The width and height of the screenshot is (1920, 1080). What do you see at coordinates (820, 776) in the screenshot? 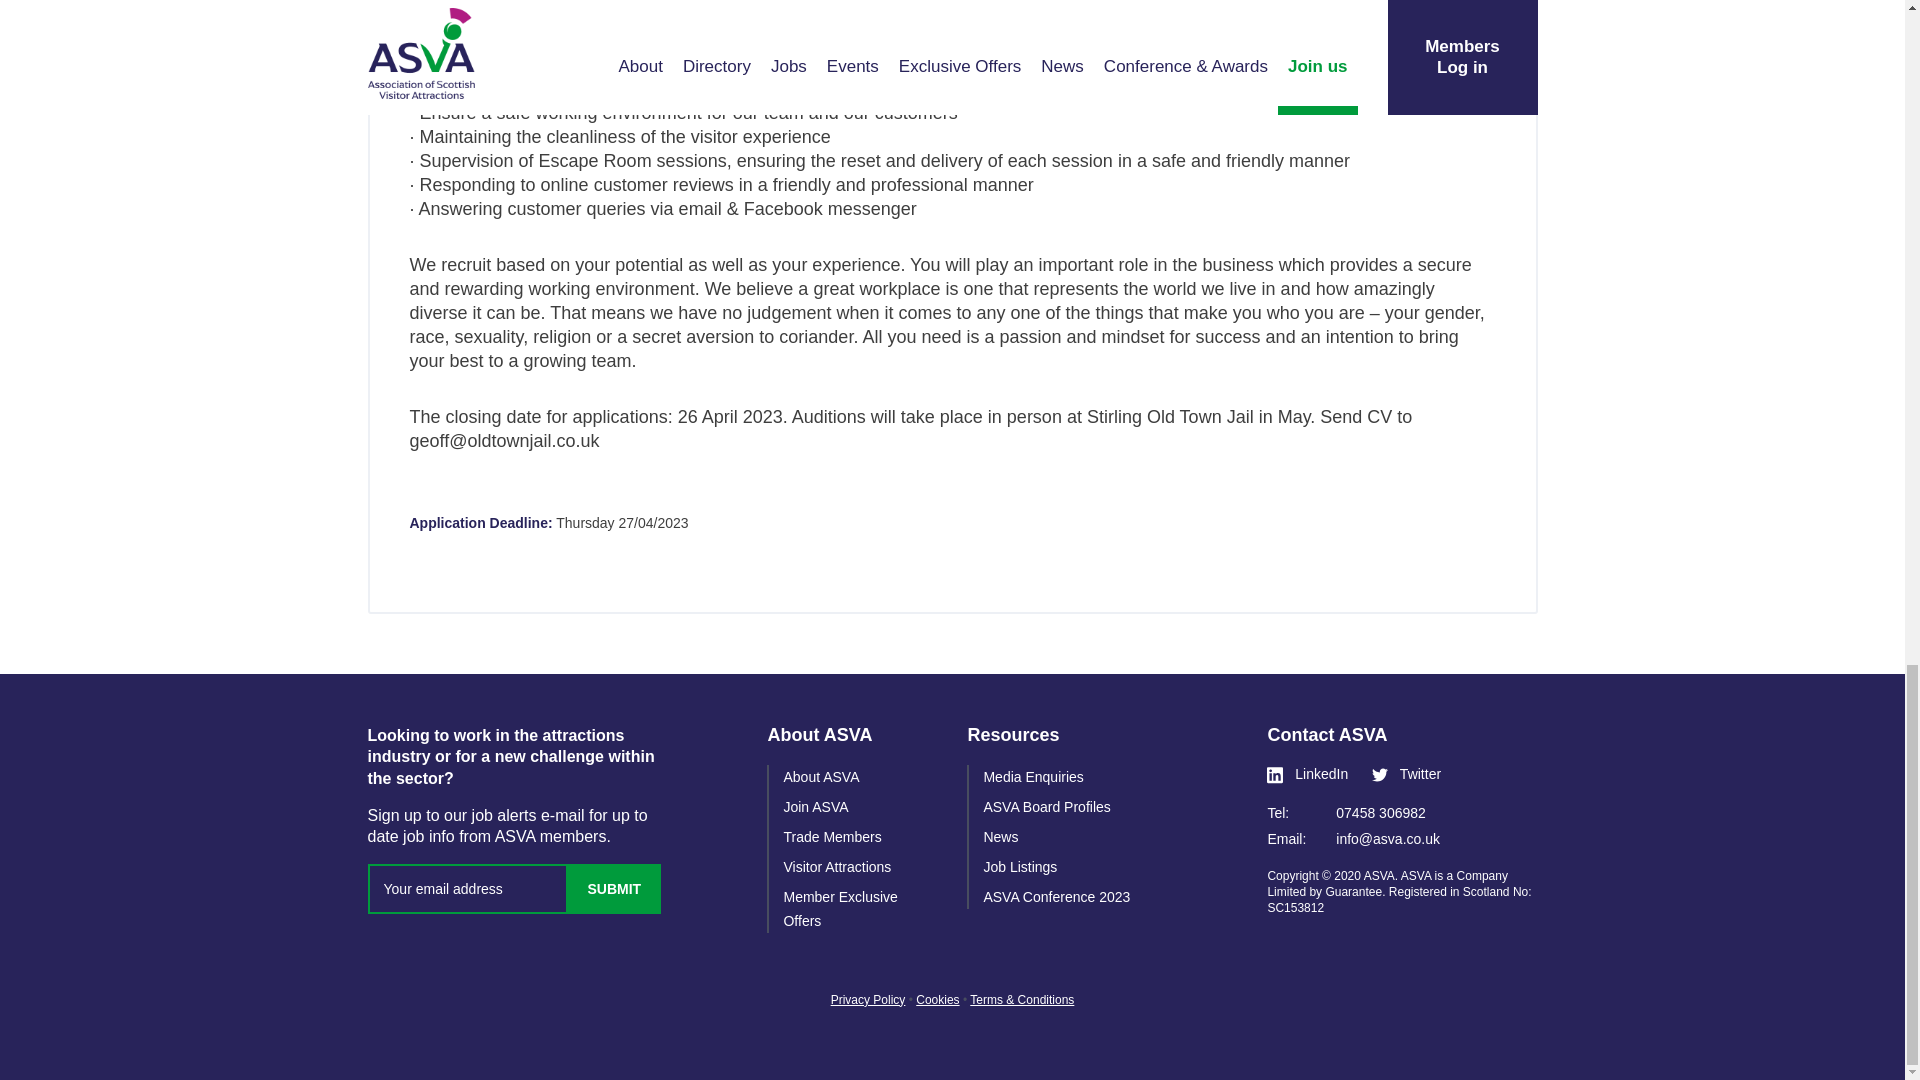
I see `About ASVA` at bounding box center [820, 776].